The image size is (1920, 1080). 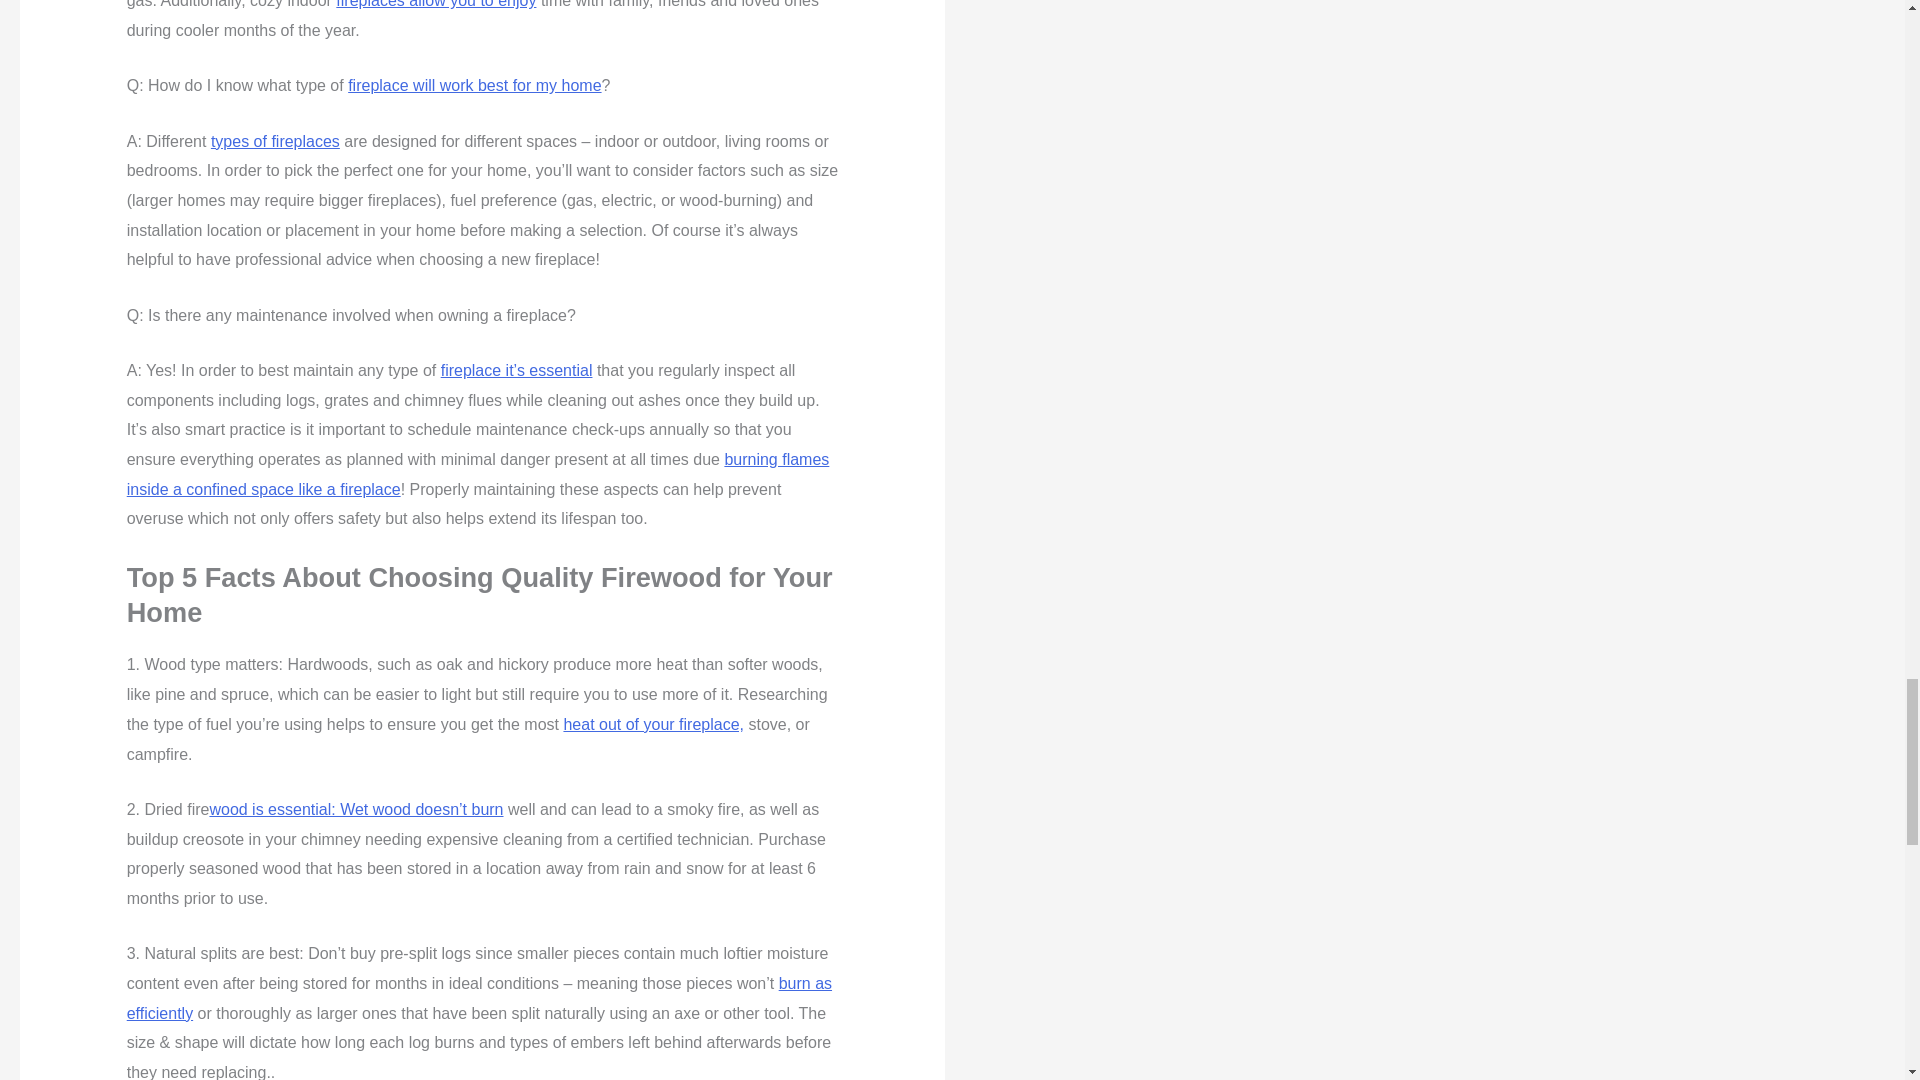 What do you see at coordinates (436, 4) in the screenshot?
I see `fireplaces allow you to enjoy` at bounding box center [436, 4].